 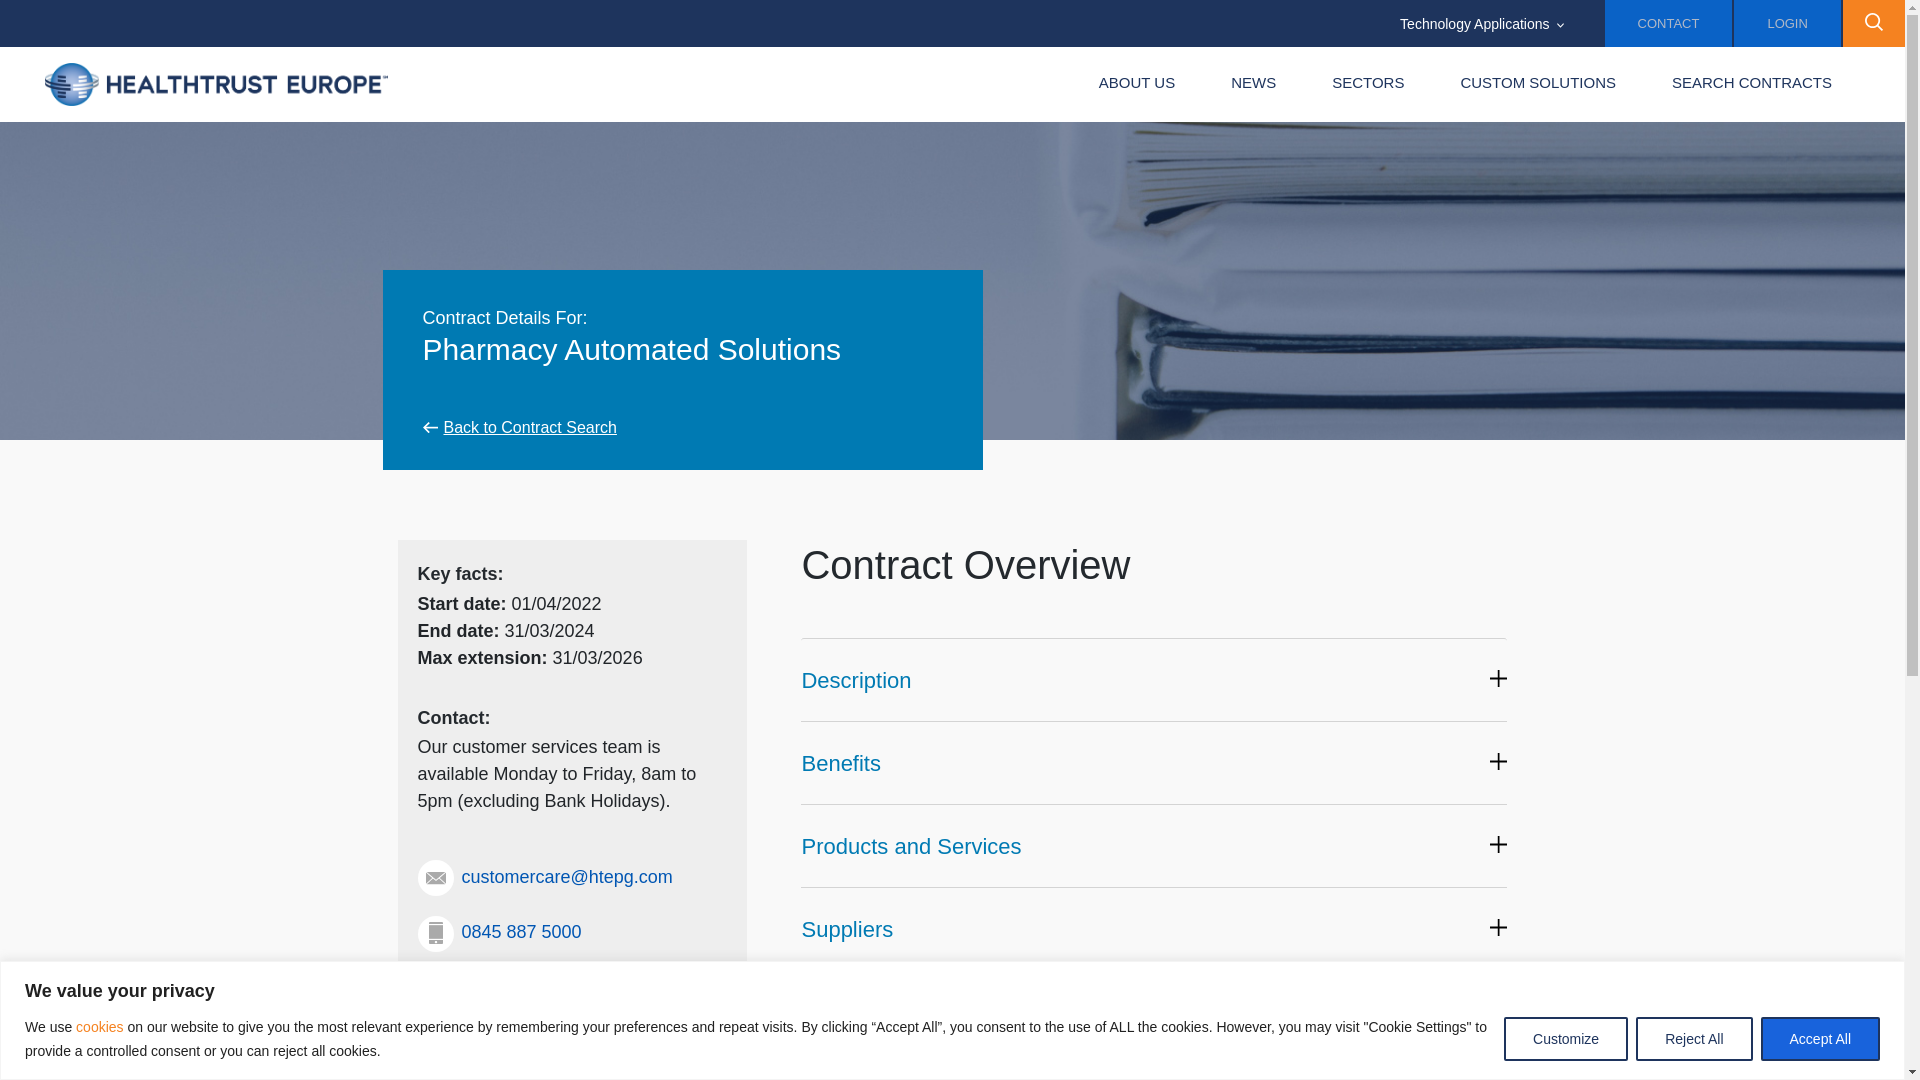 I want to click on Reject All, so click(x=1693, y=1038).